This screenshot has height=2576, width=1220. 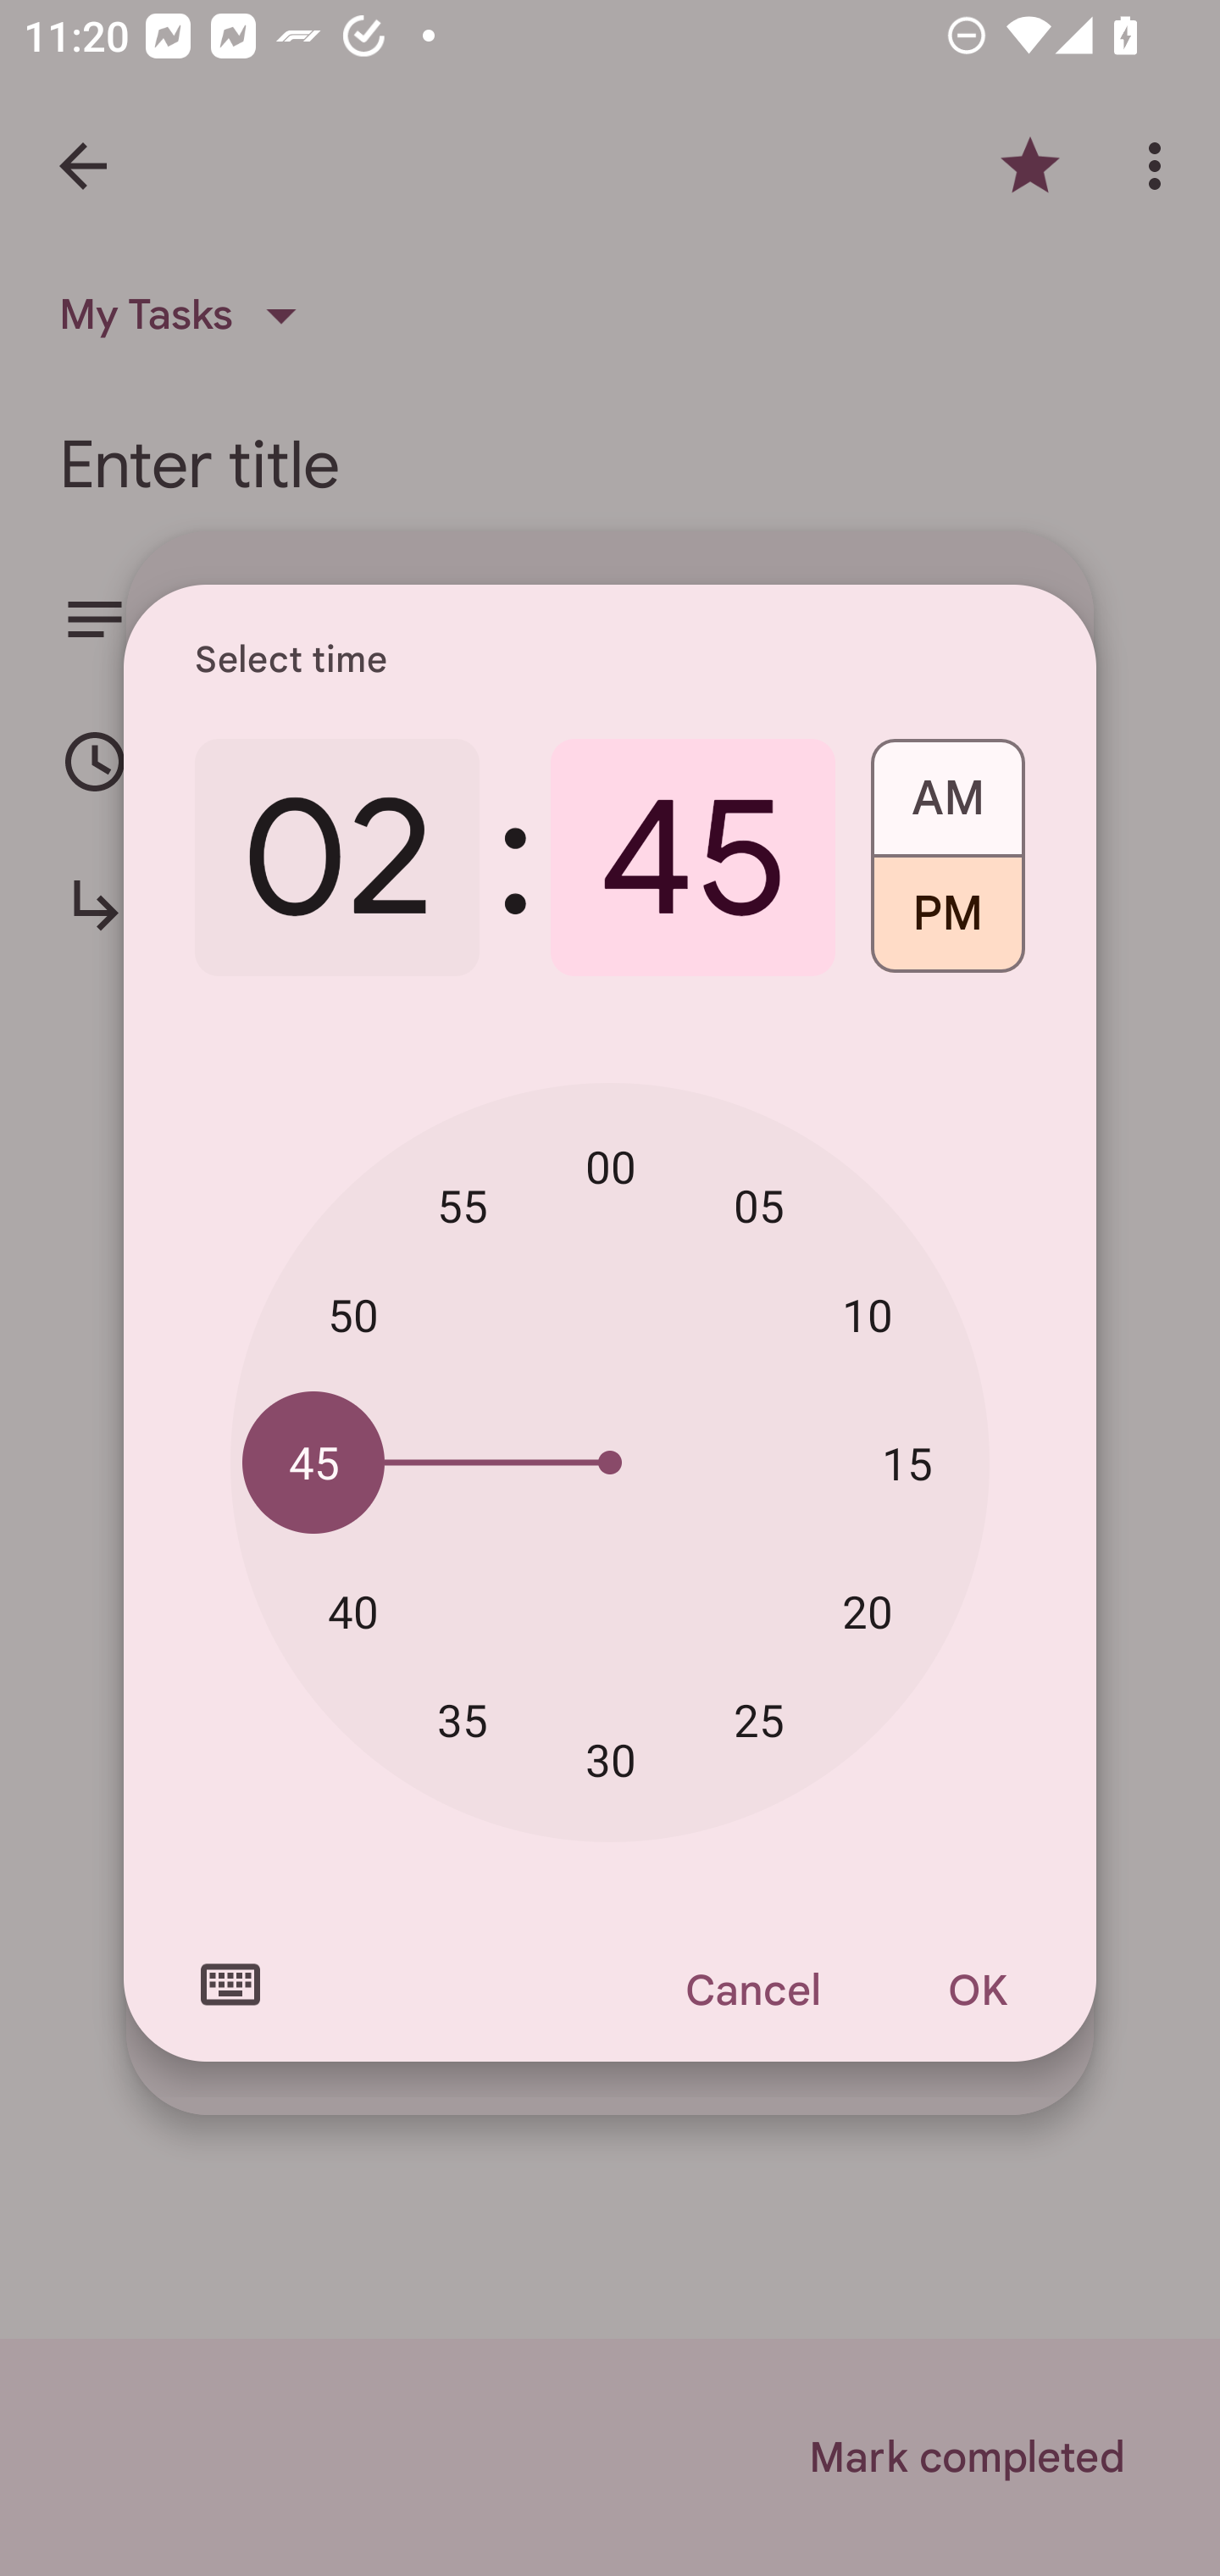 I want to click on 45 45 minutes, so click(x=313, y=1461).